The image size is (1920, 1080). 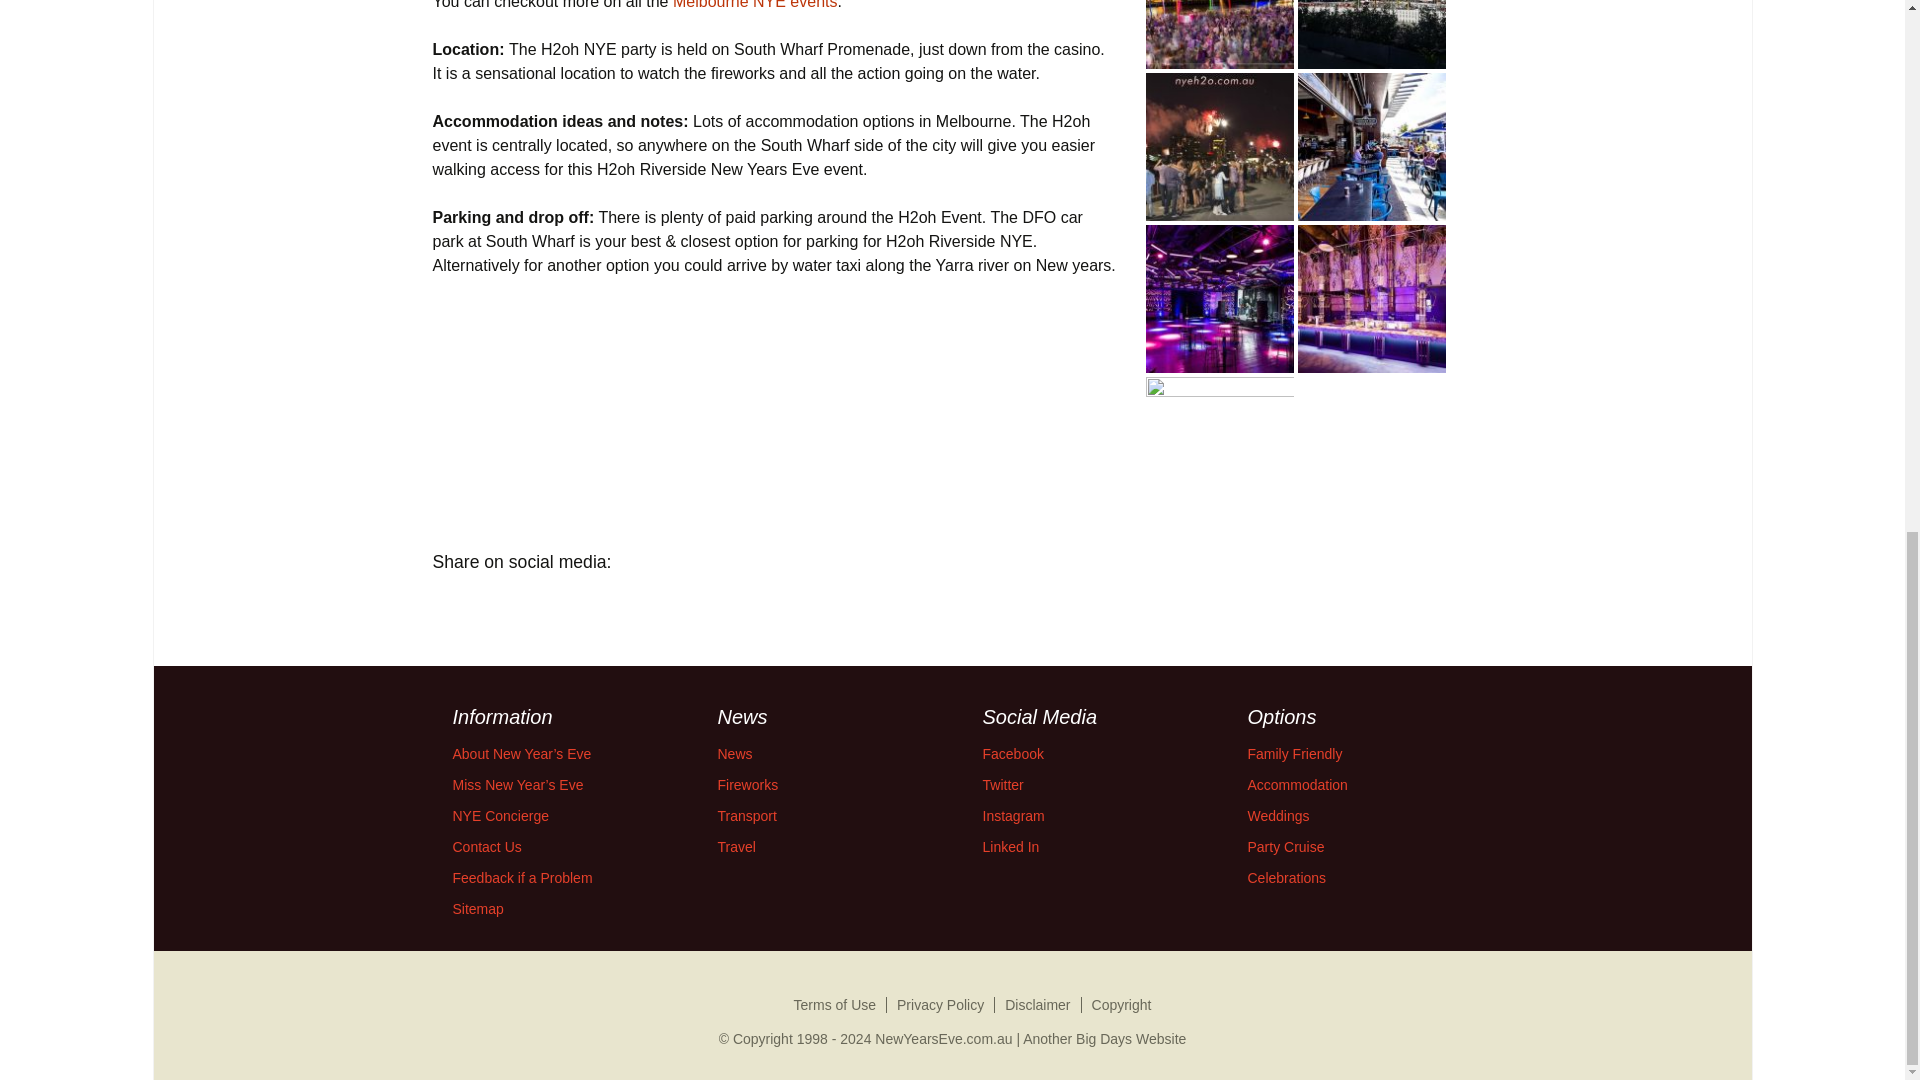 I want to click on Share on Facebook, so click(x=454, y=608).